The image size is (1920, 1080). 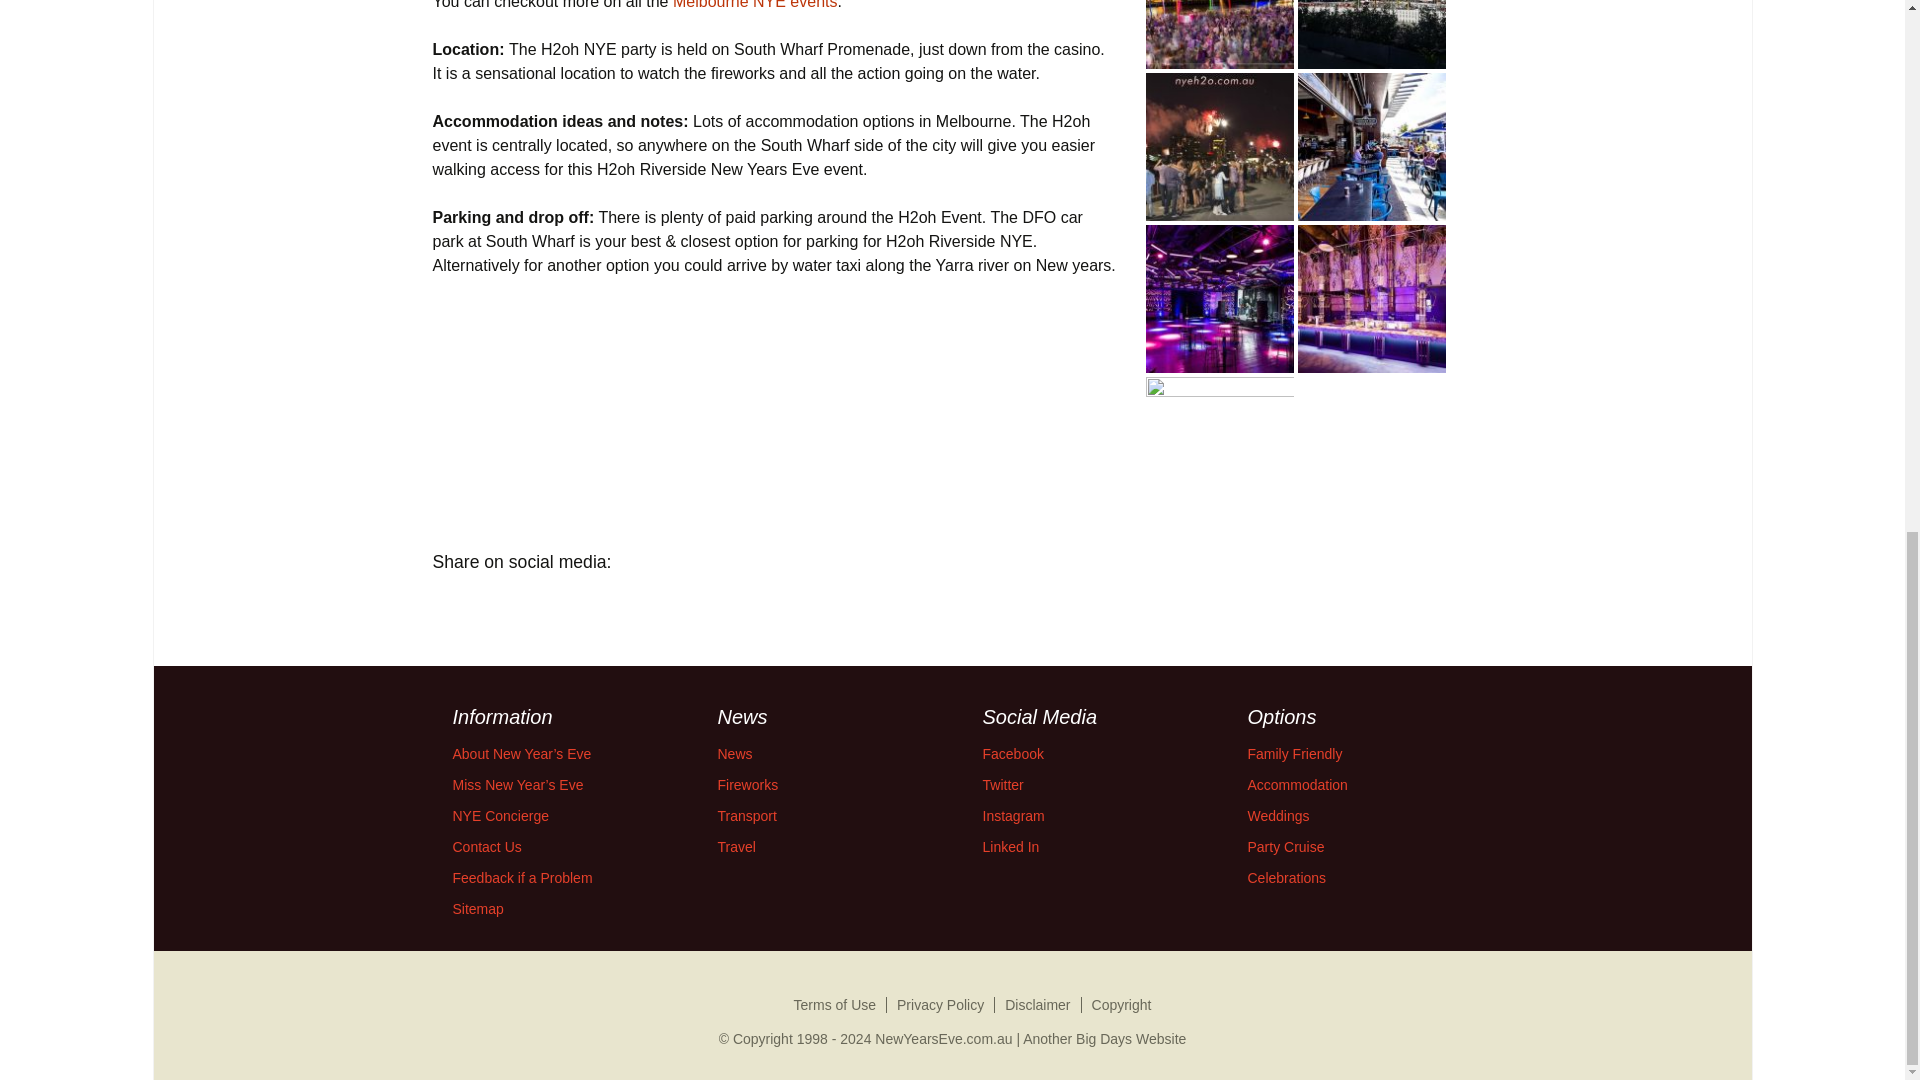 I want to click on Share on Facebook, so click(x=454, y=608).